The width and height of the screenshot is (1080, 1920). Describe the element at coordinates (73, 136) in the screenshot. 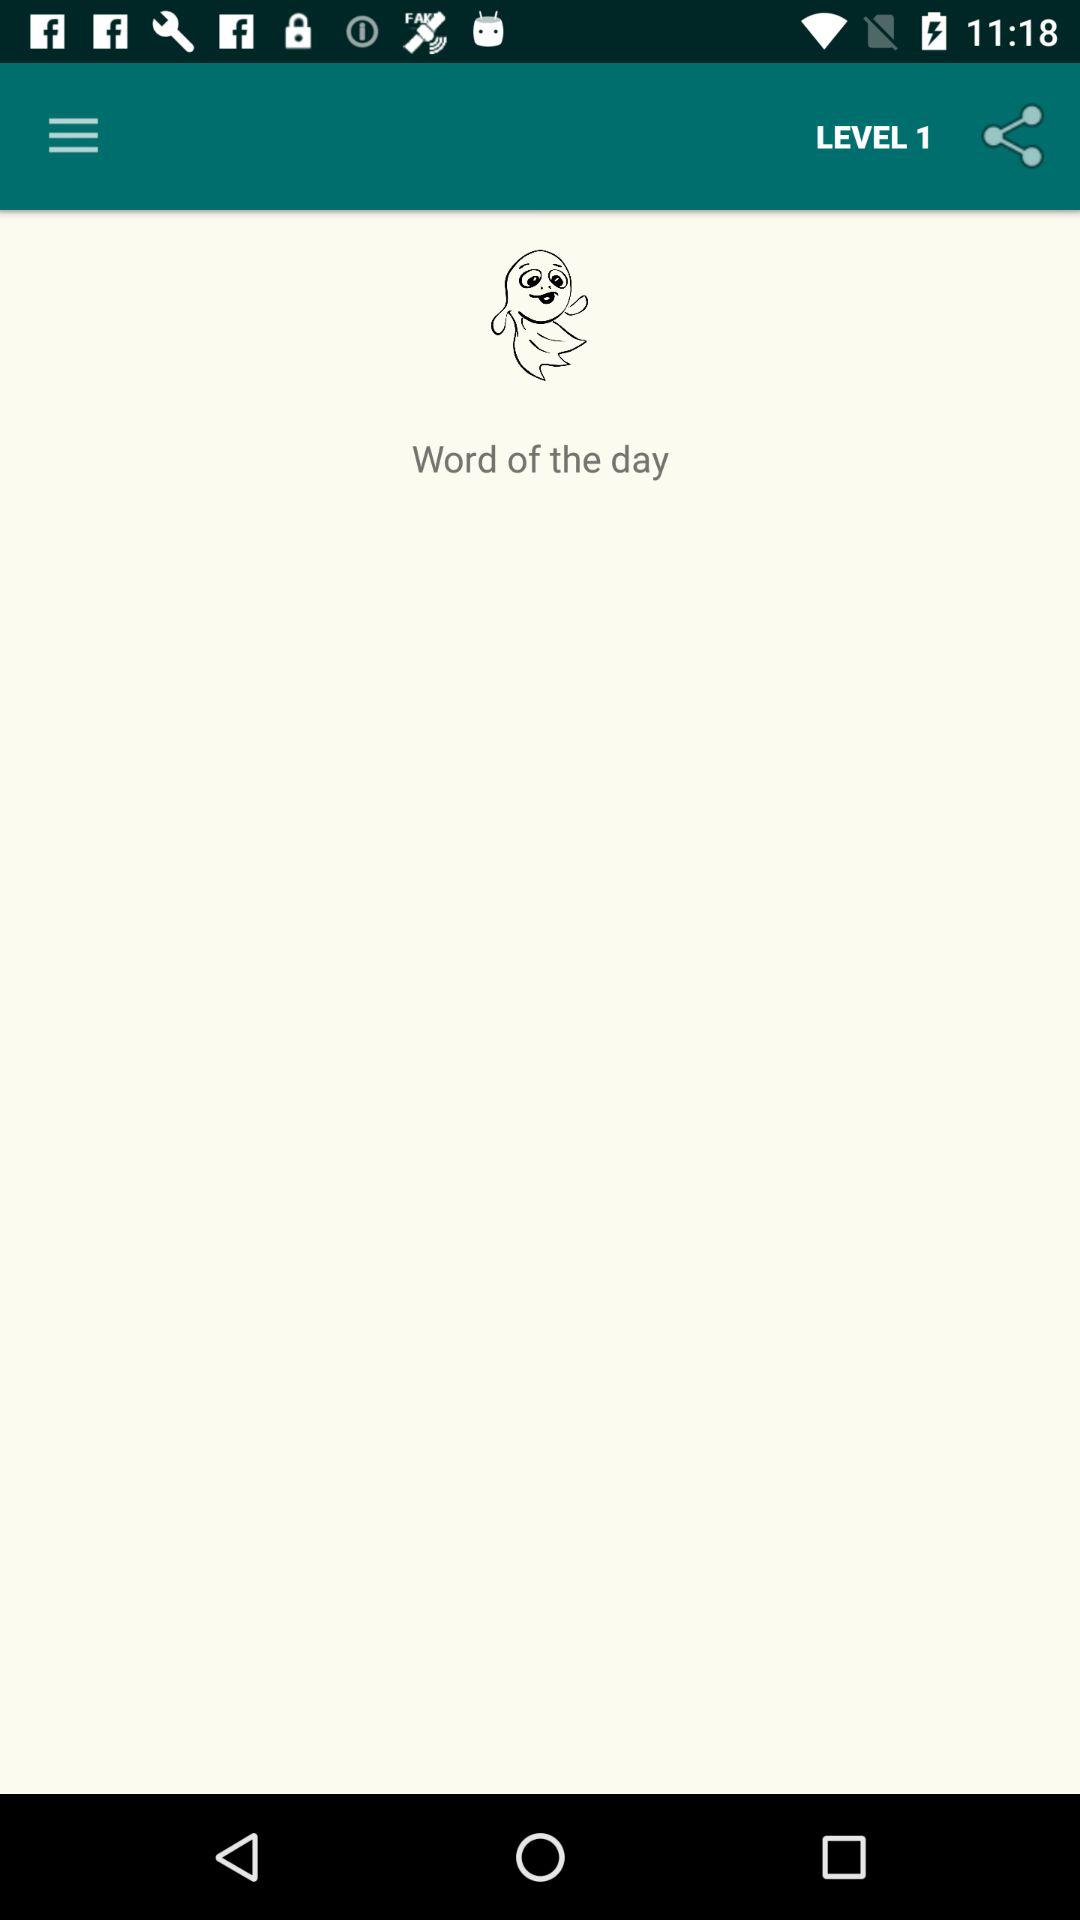

I see `tap icon above the word of the` at that location.